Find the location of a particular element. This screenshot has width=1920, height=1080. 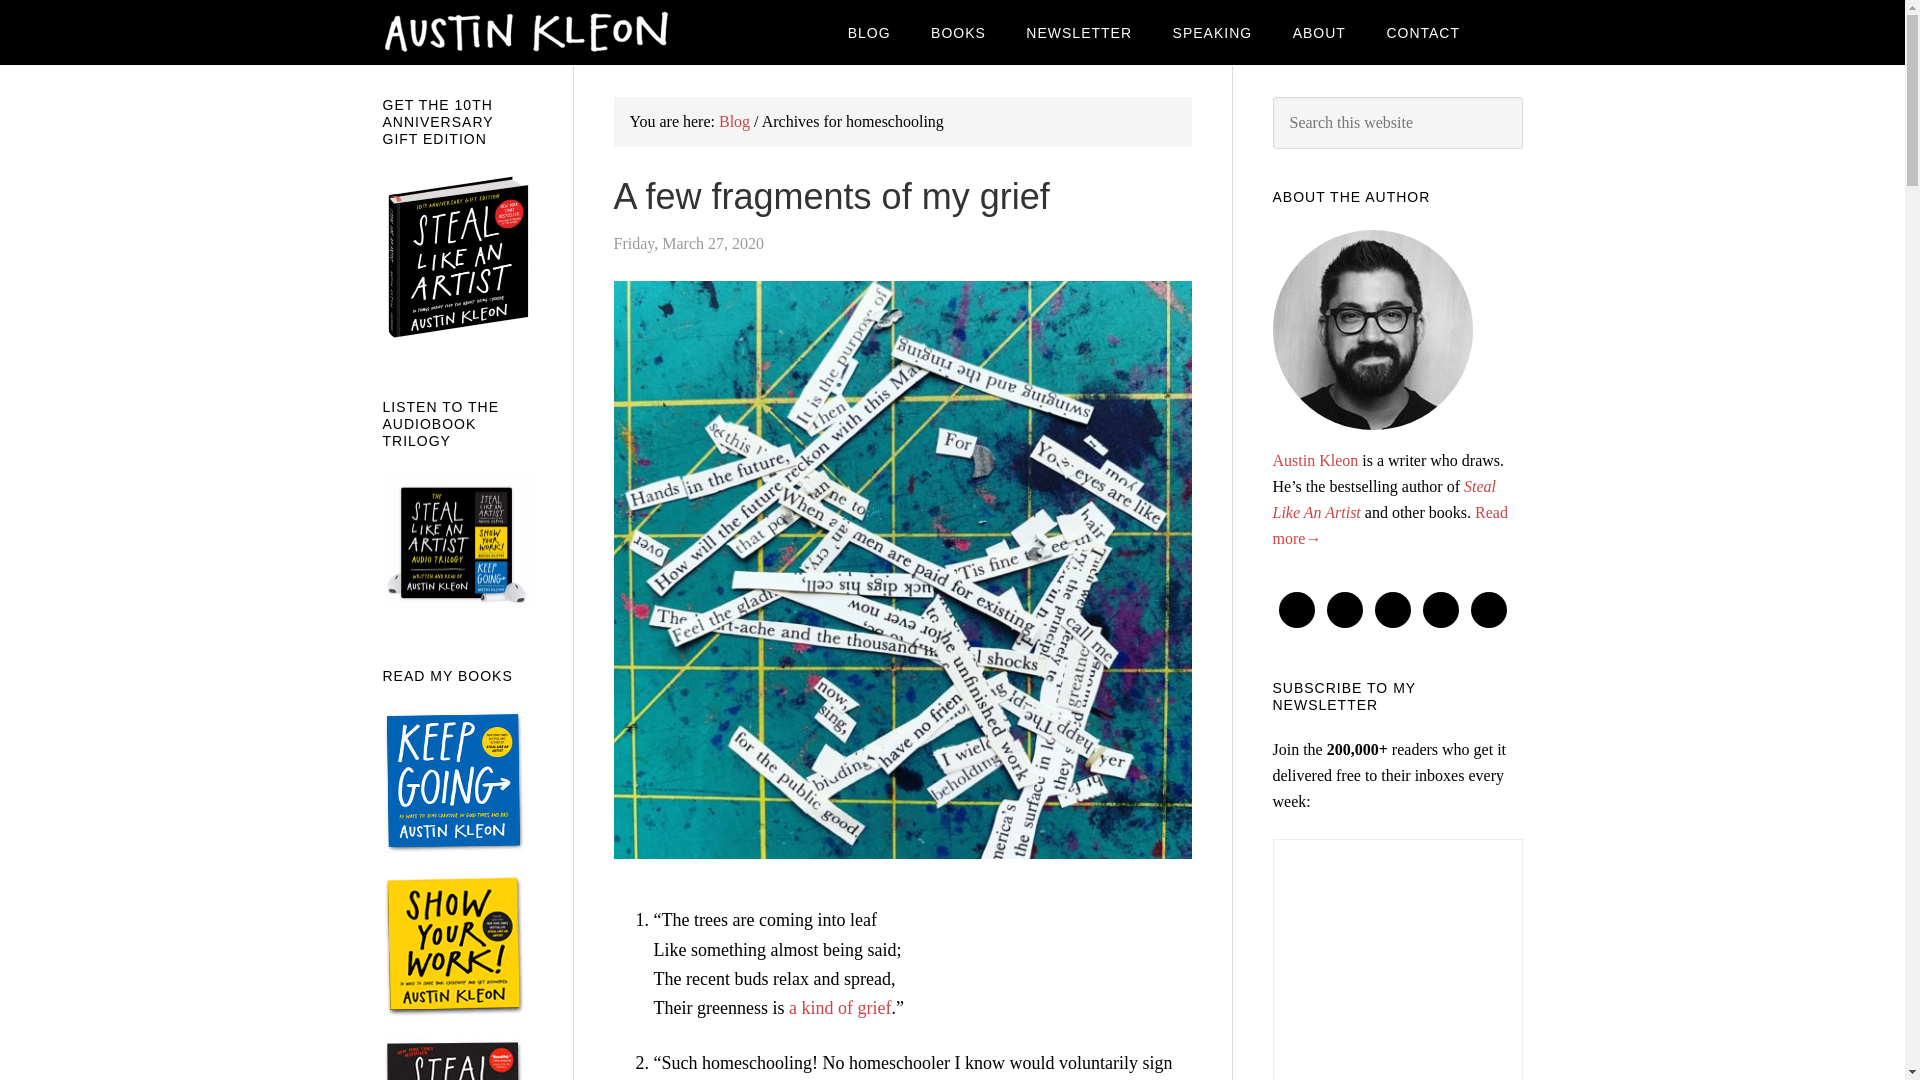

BOOKS is located at coordinates (958, 32).